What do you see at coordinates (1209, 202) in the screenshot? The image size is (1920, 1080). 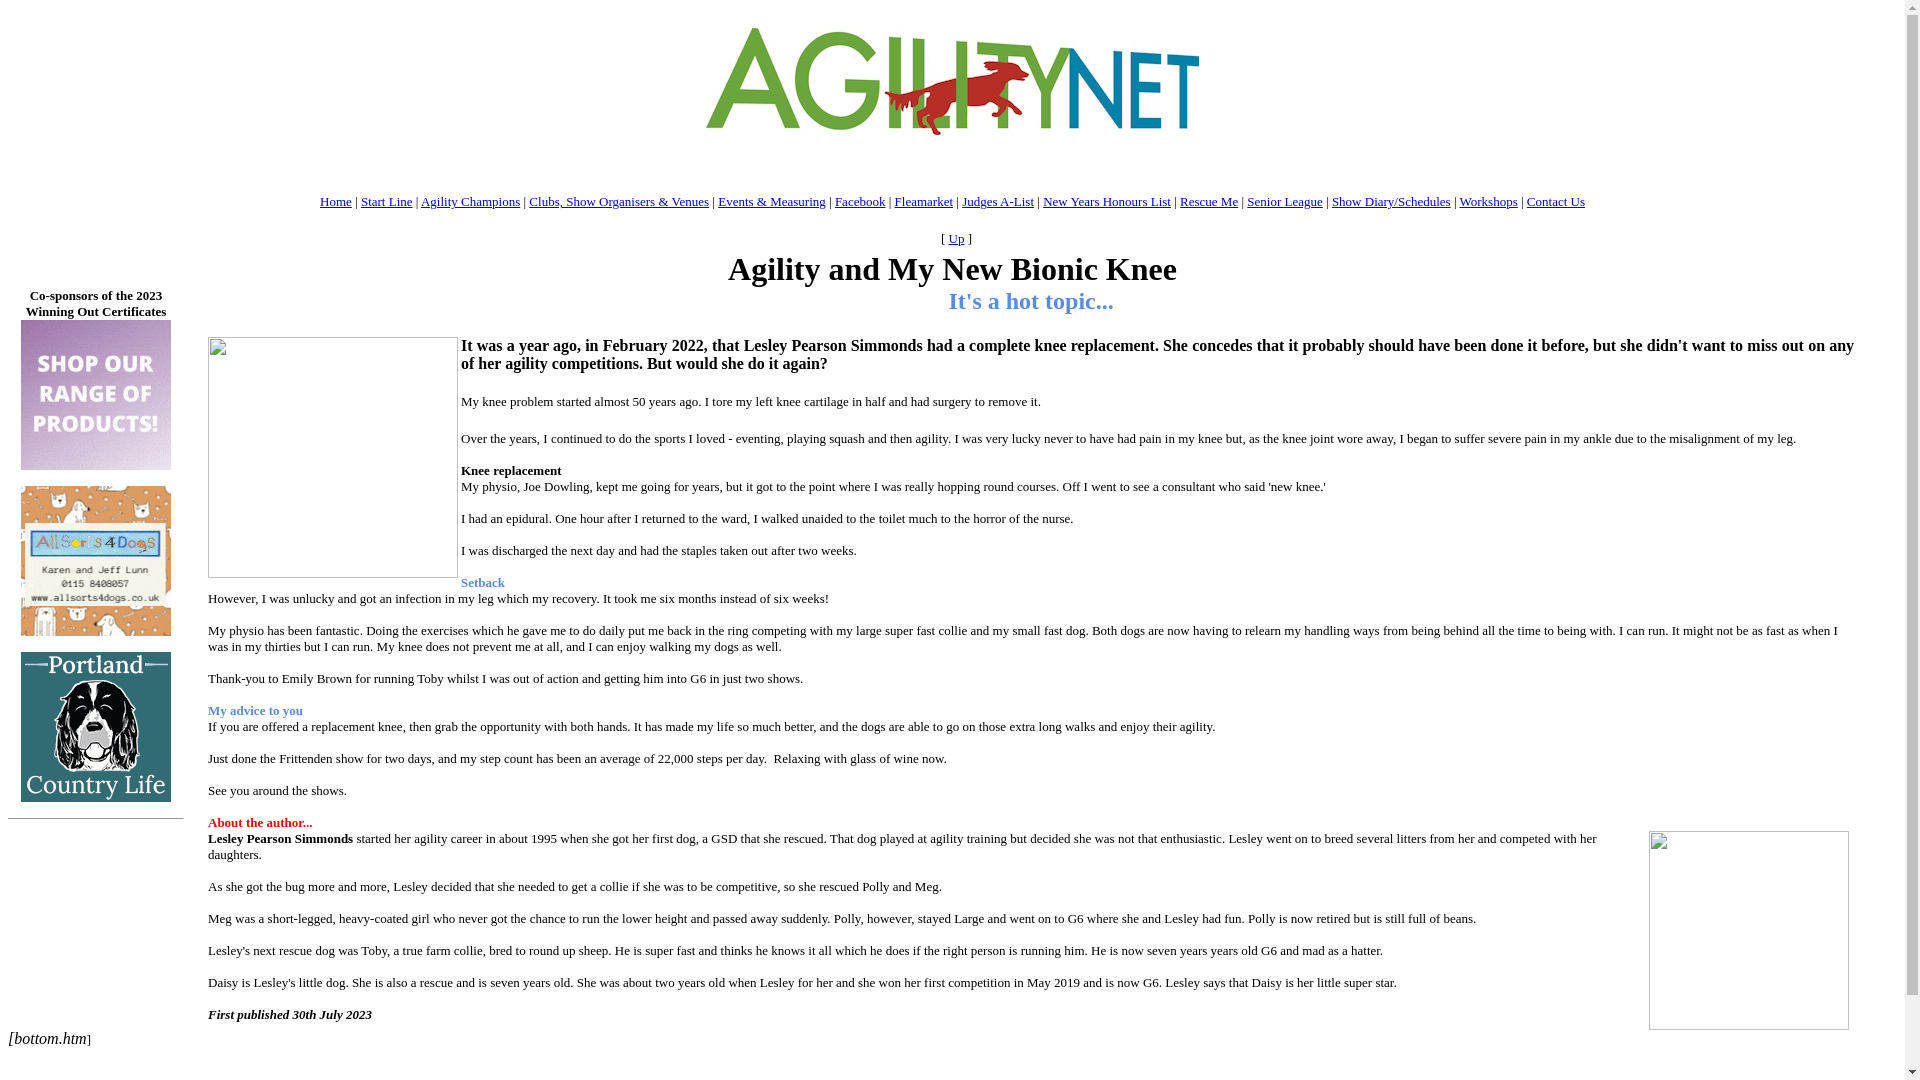 I see `Rescue Me` at bounding box center [1209, 202].